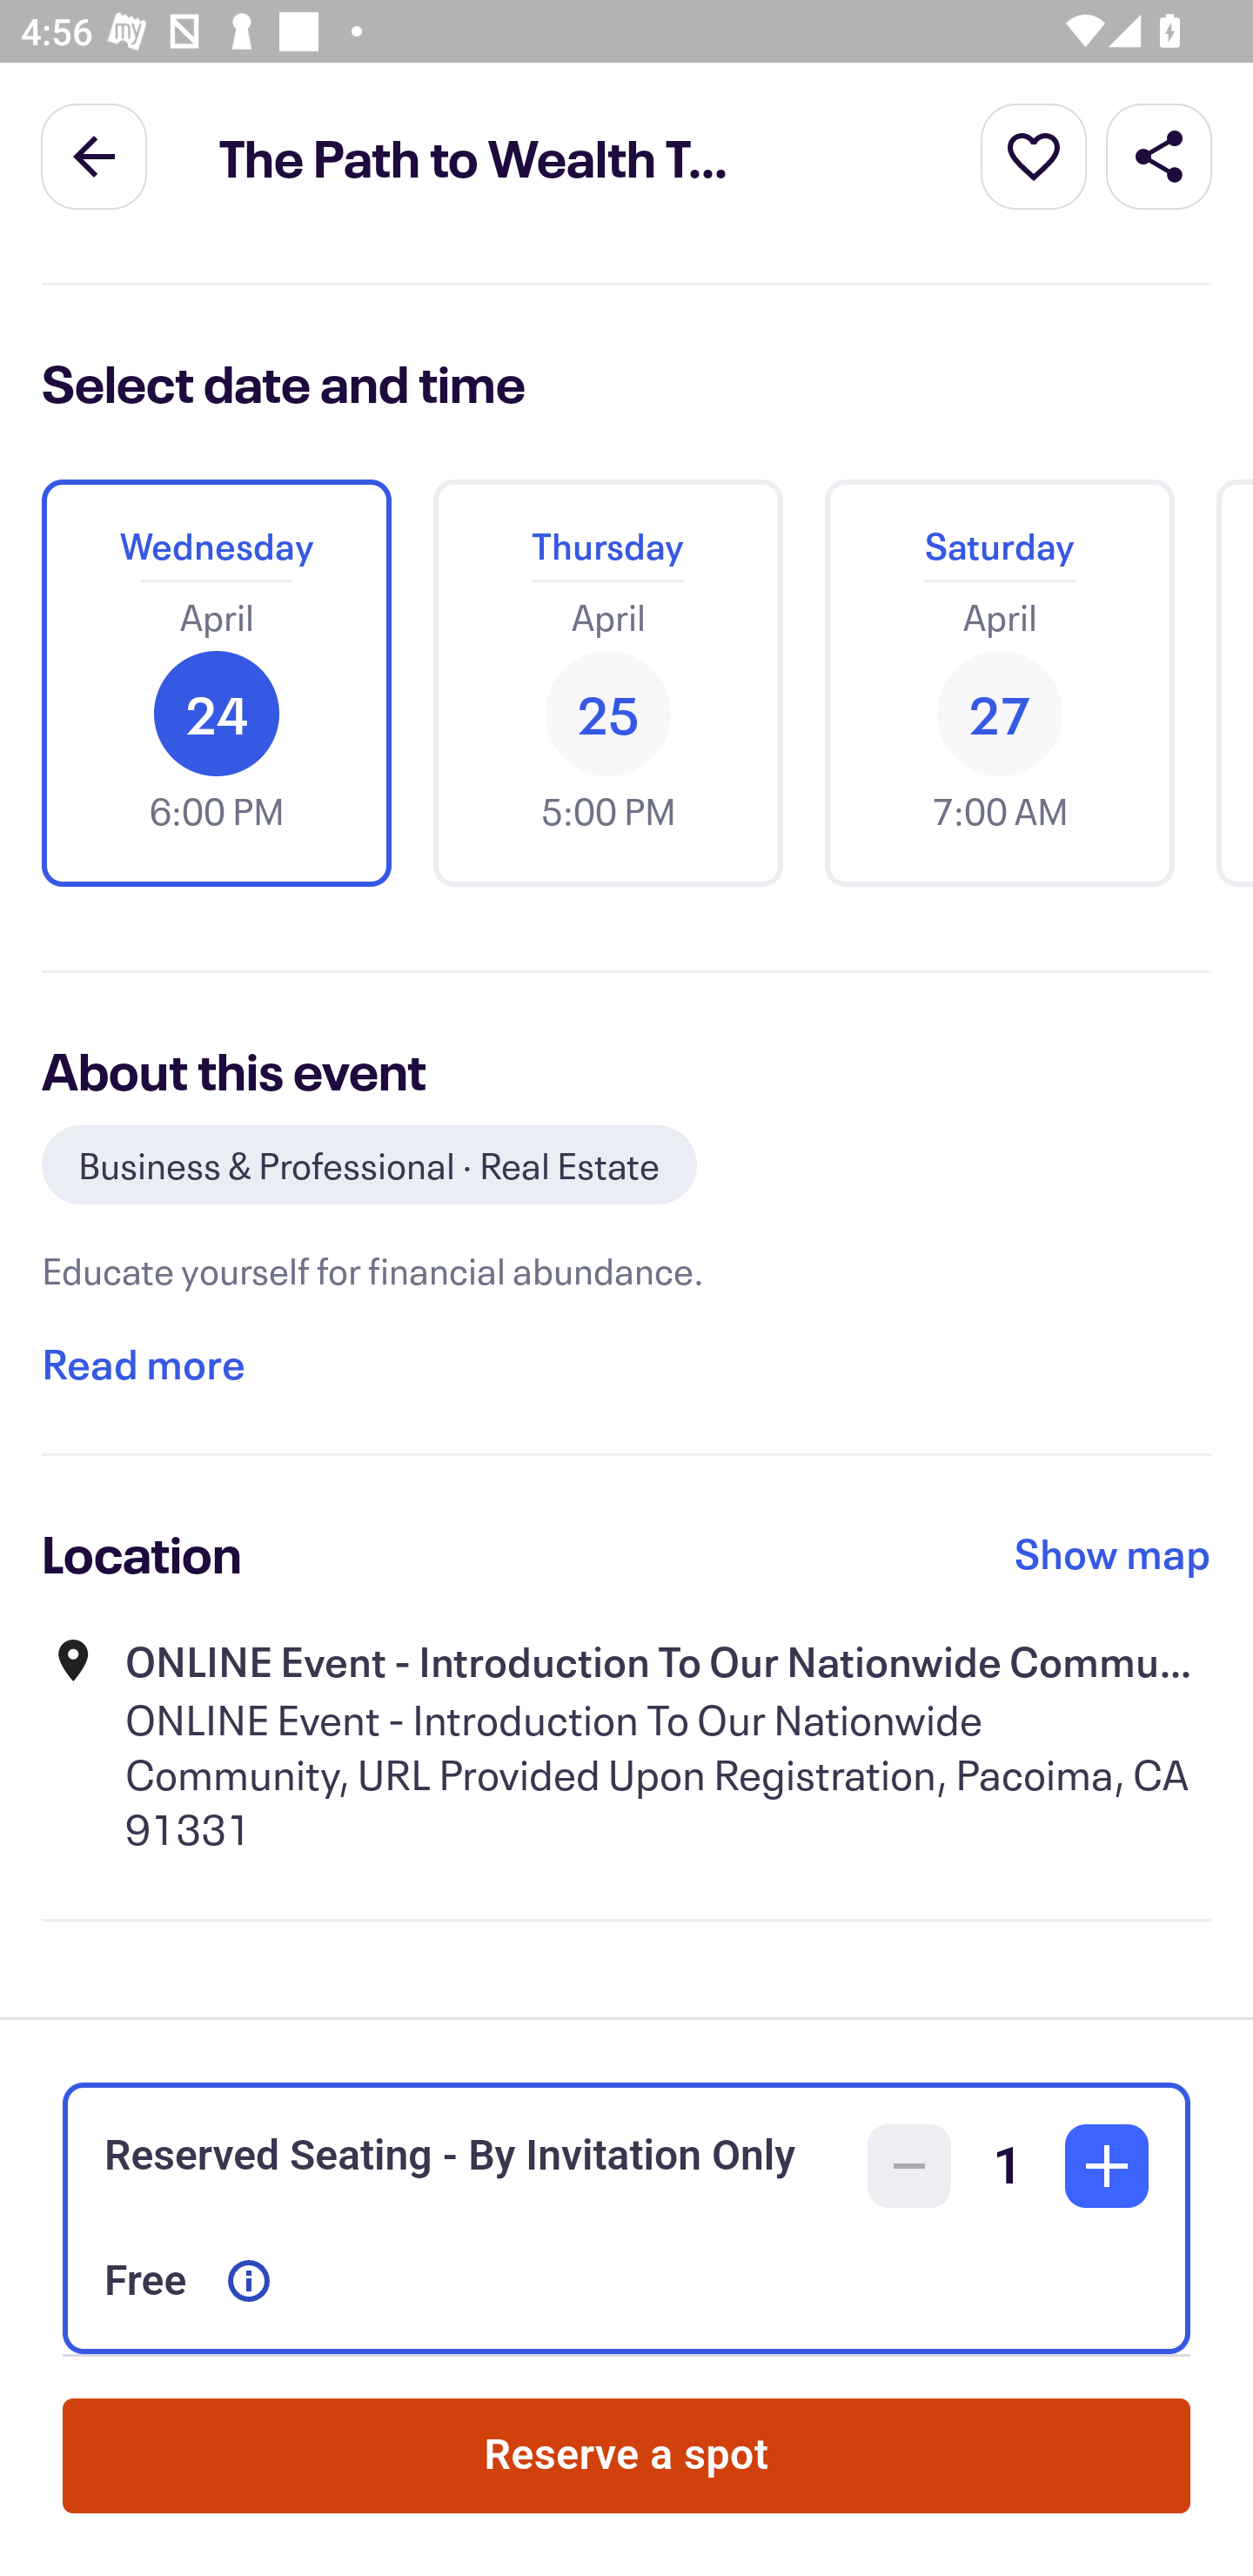 This screenshot has width=1253, height=2576. Describe the element at coordinates (216, 682) in the screenshot. I see `Wednesday April 24 6:00 PM` at that location.